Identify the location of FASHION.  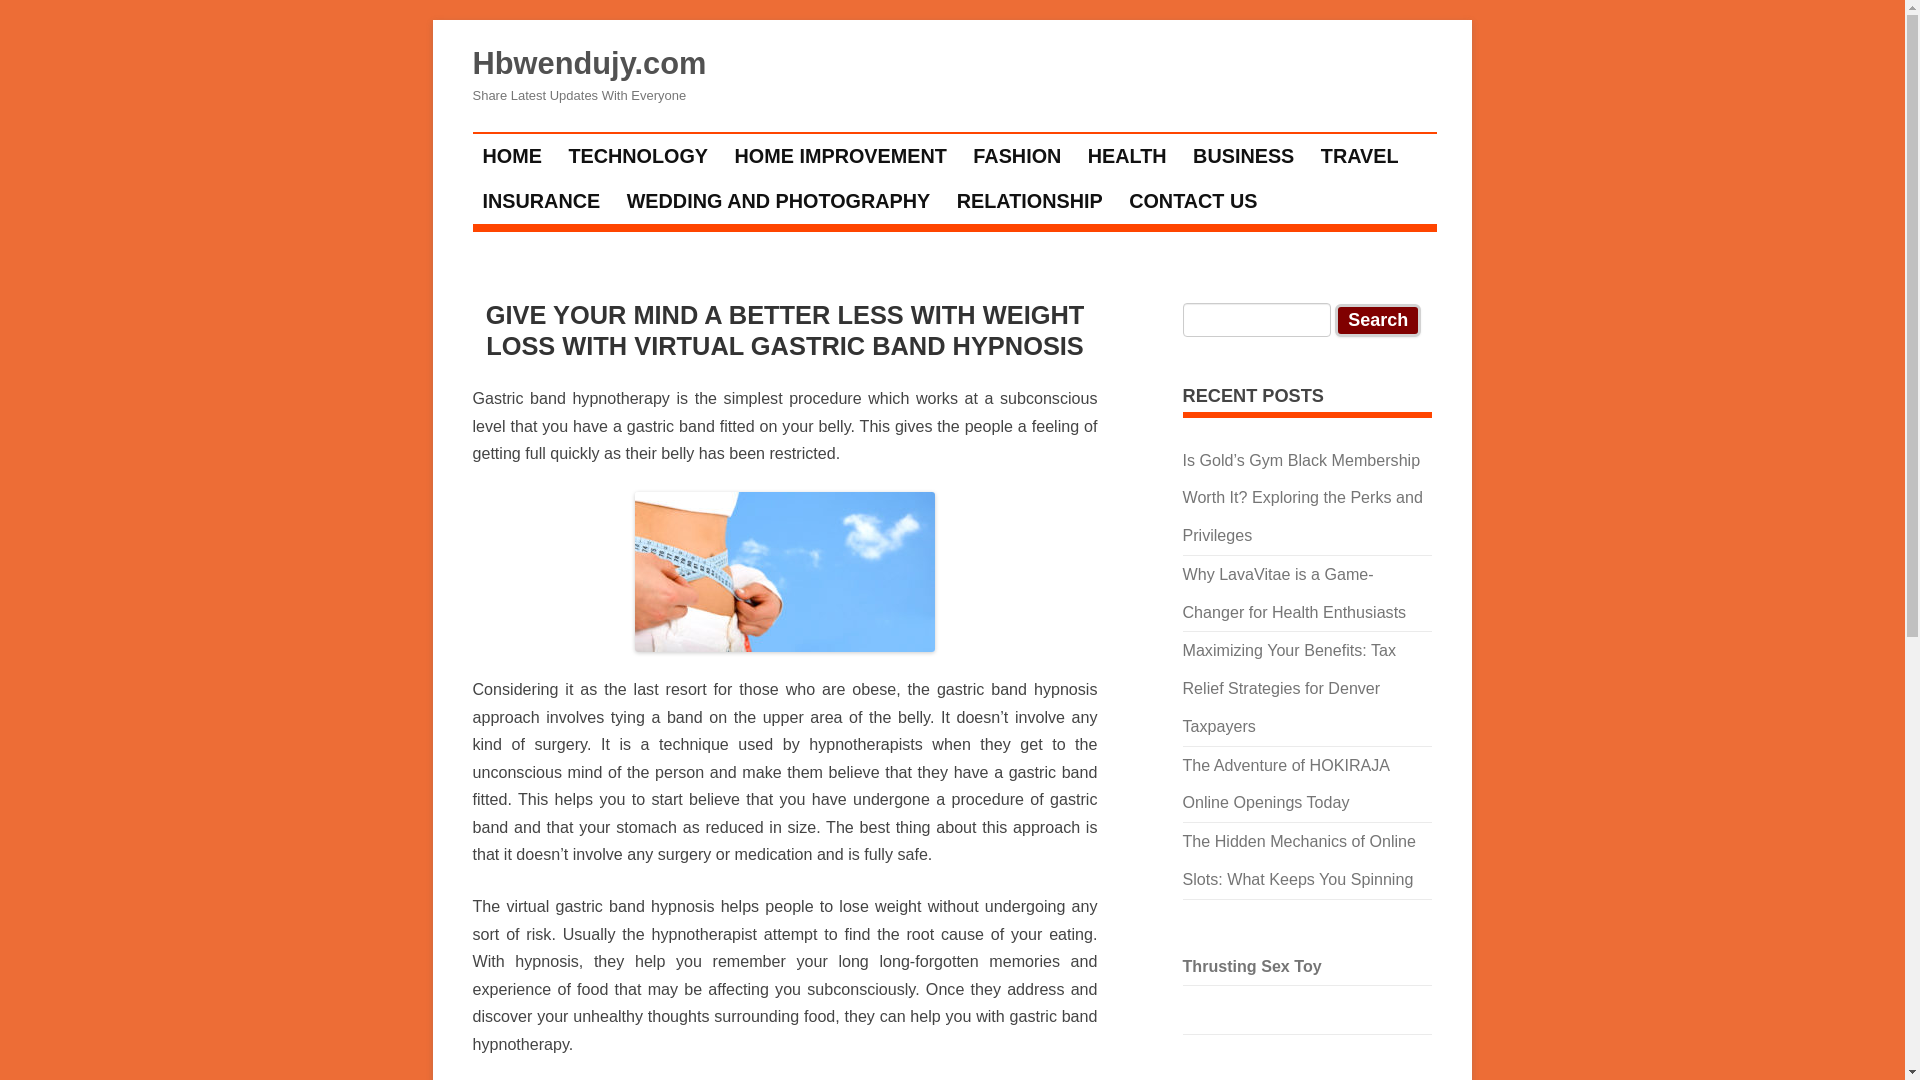
(1016, 156).